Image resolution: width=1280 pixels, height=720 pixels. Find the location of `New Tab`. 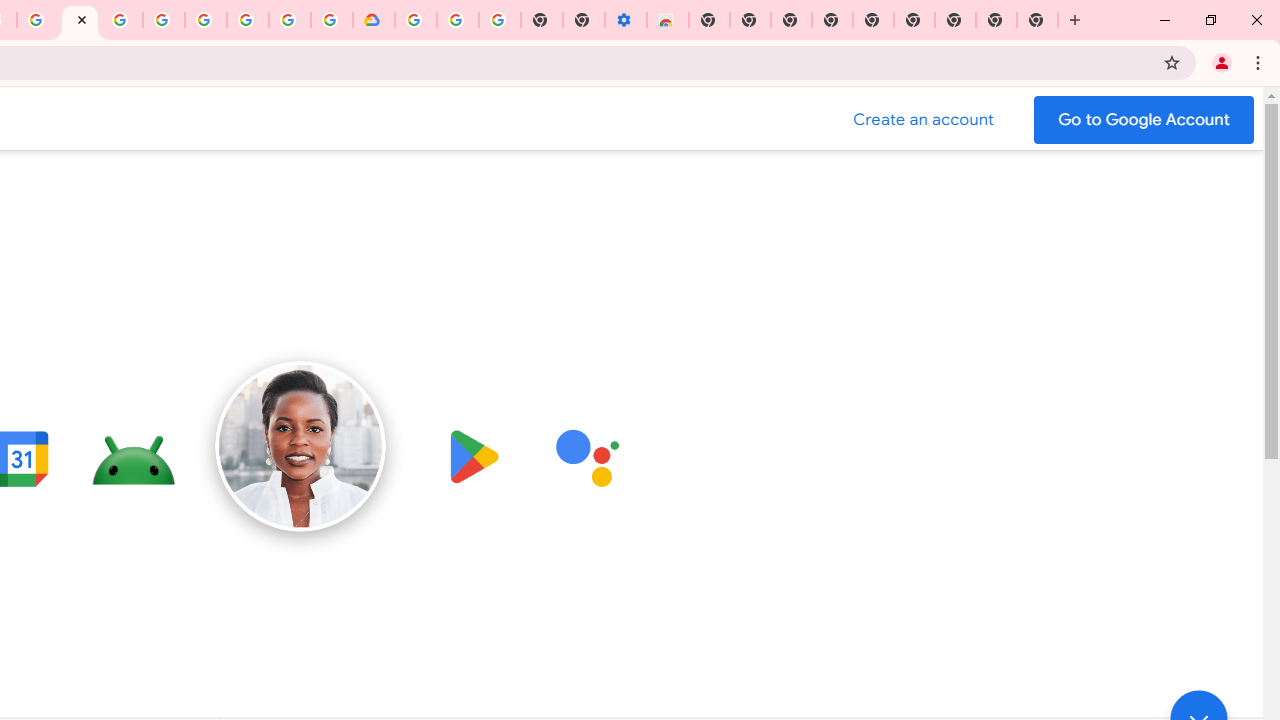

New Tab is located at coordinates (1038, 20).